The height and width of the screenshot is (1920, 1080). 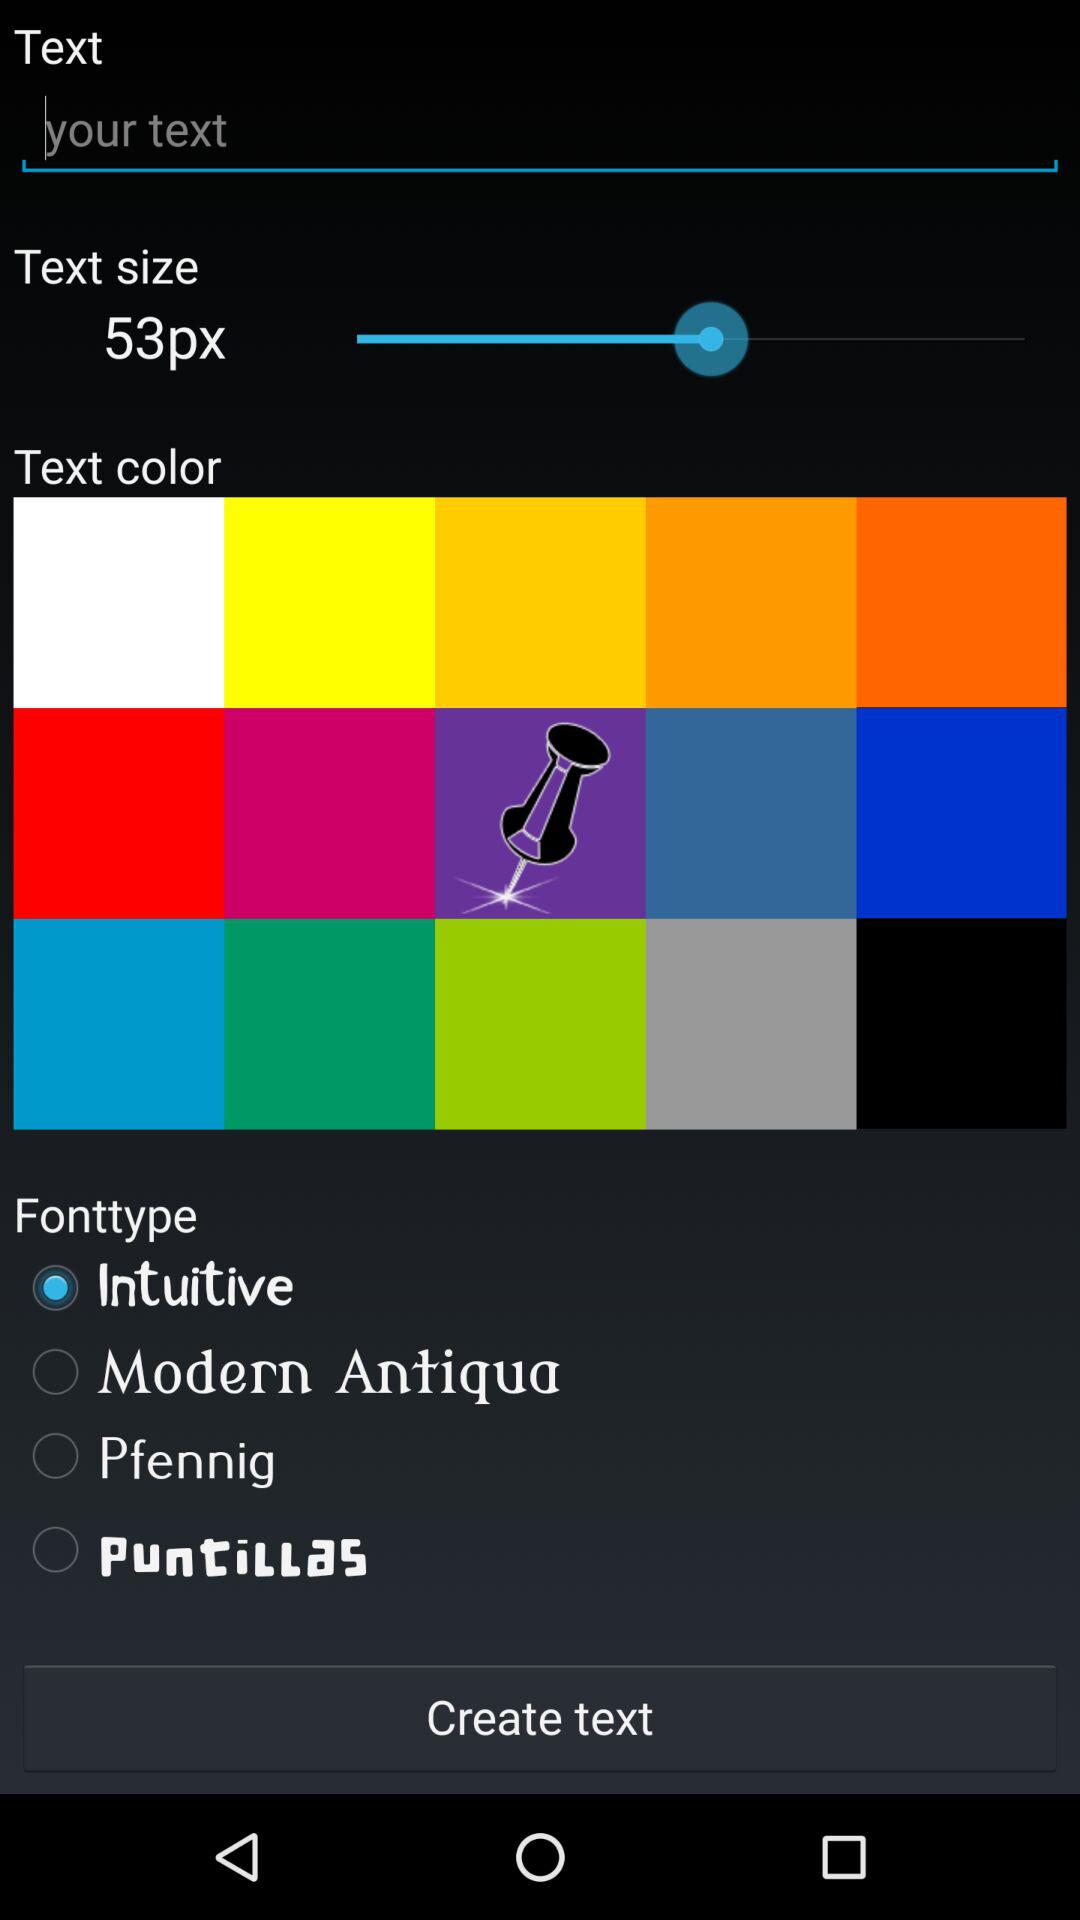 What do you see at coordinates (750, 813) in the screenshot?
I see `change text color blue` at bounding box center [750, 813].